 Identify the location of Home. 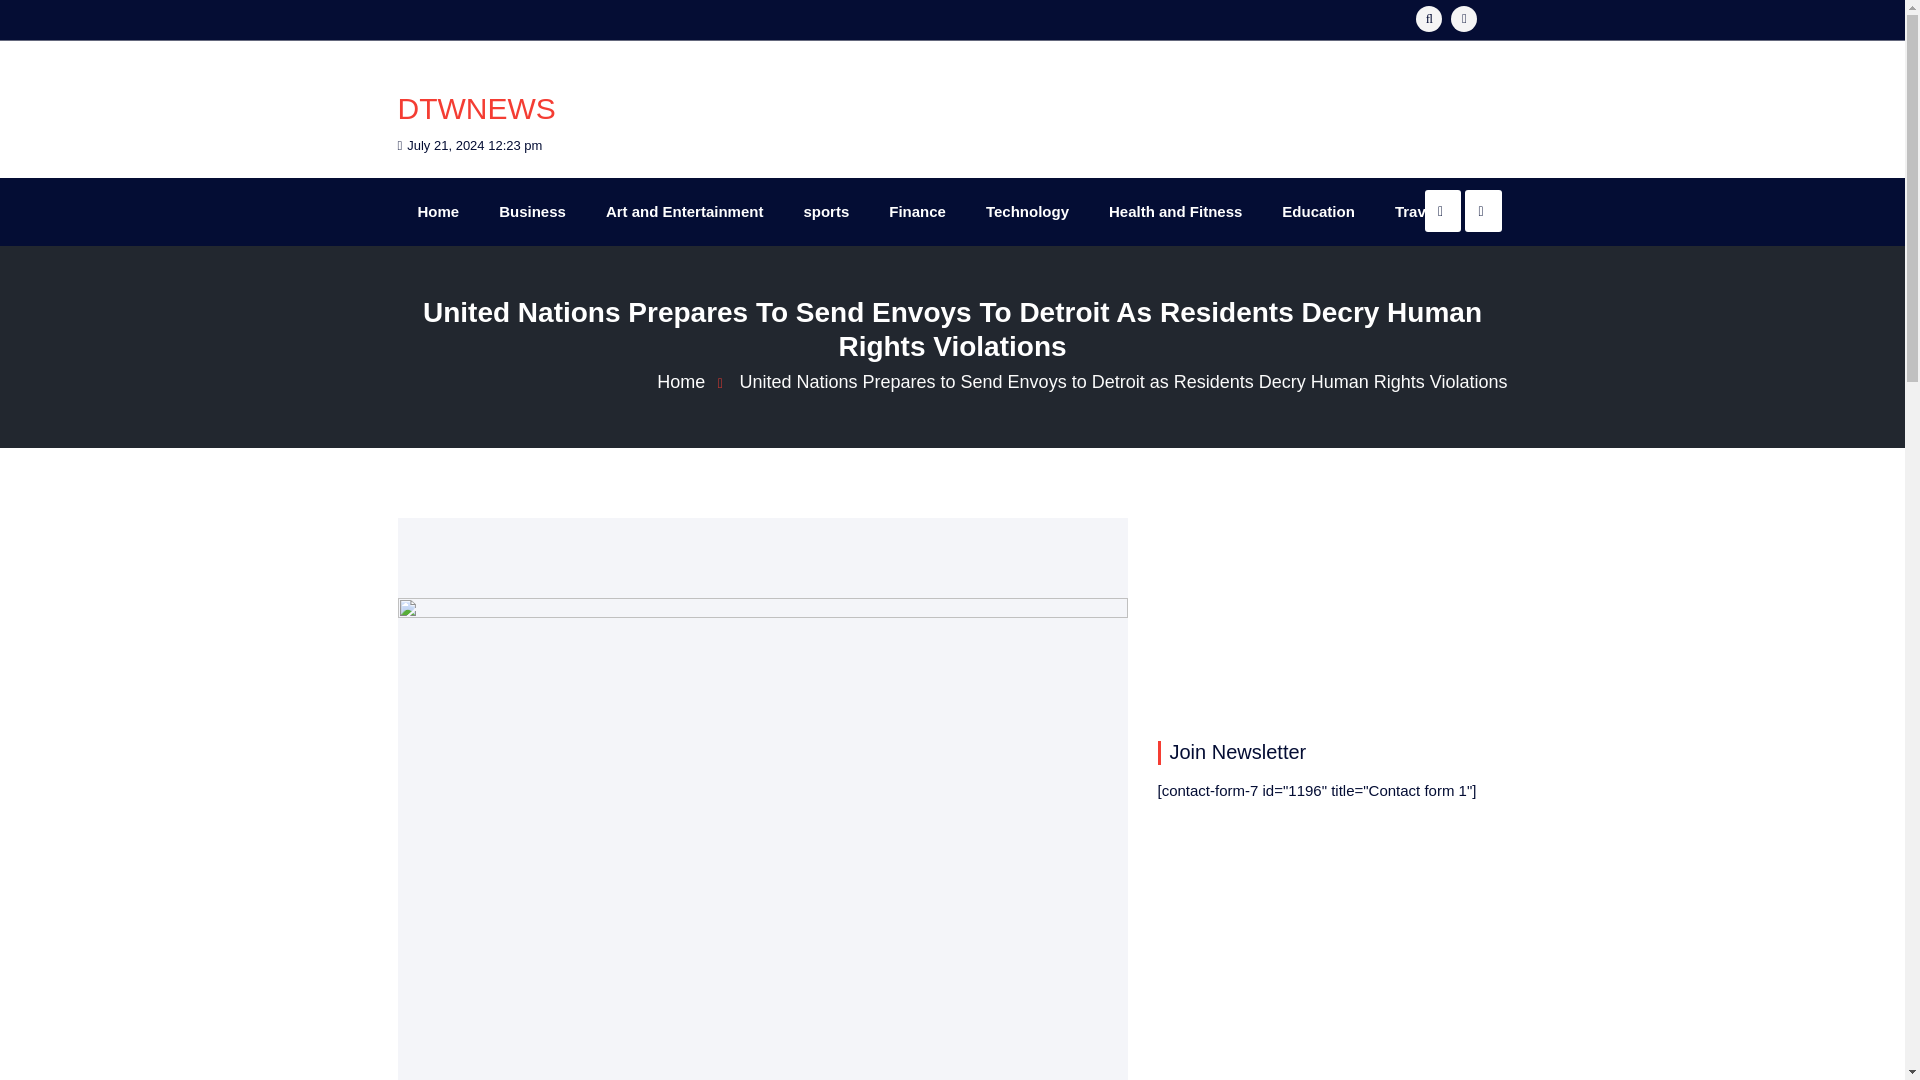
(438, 212).